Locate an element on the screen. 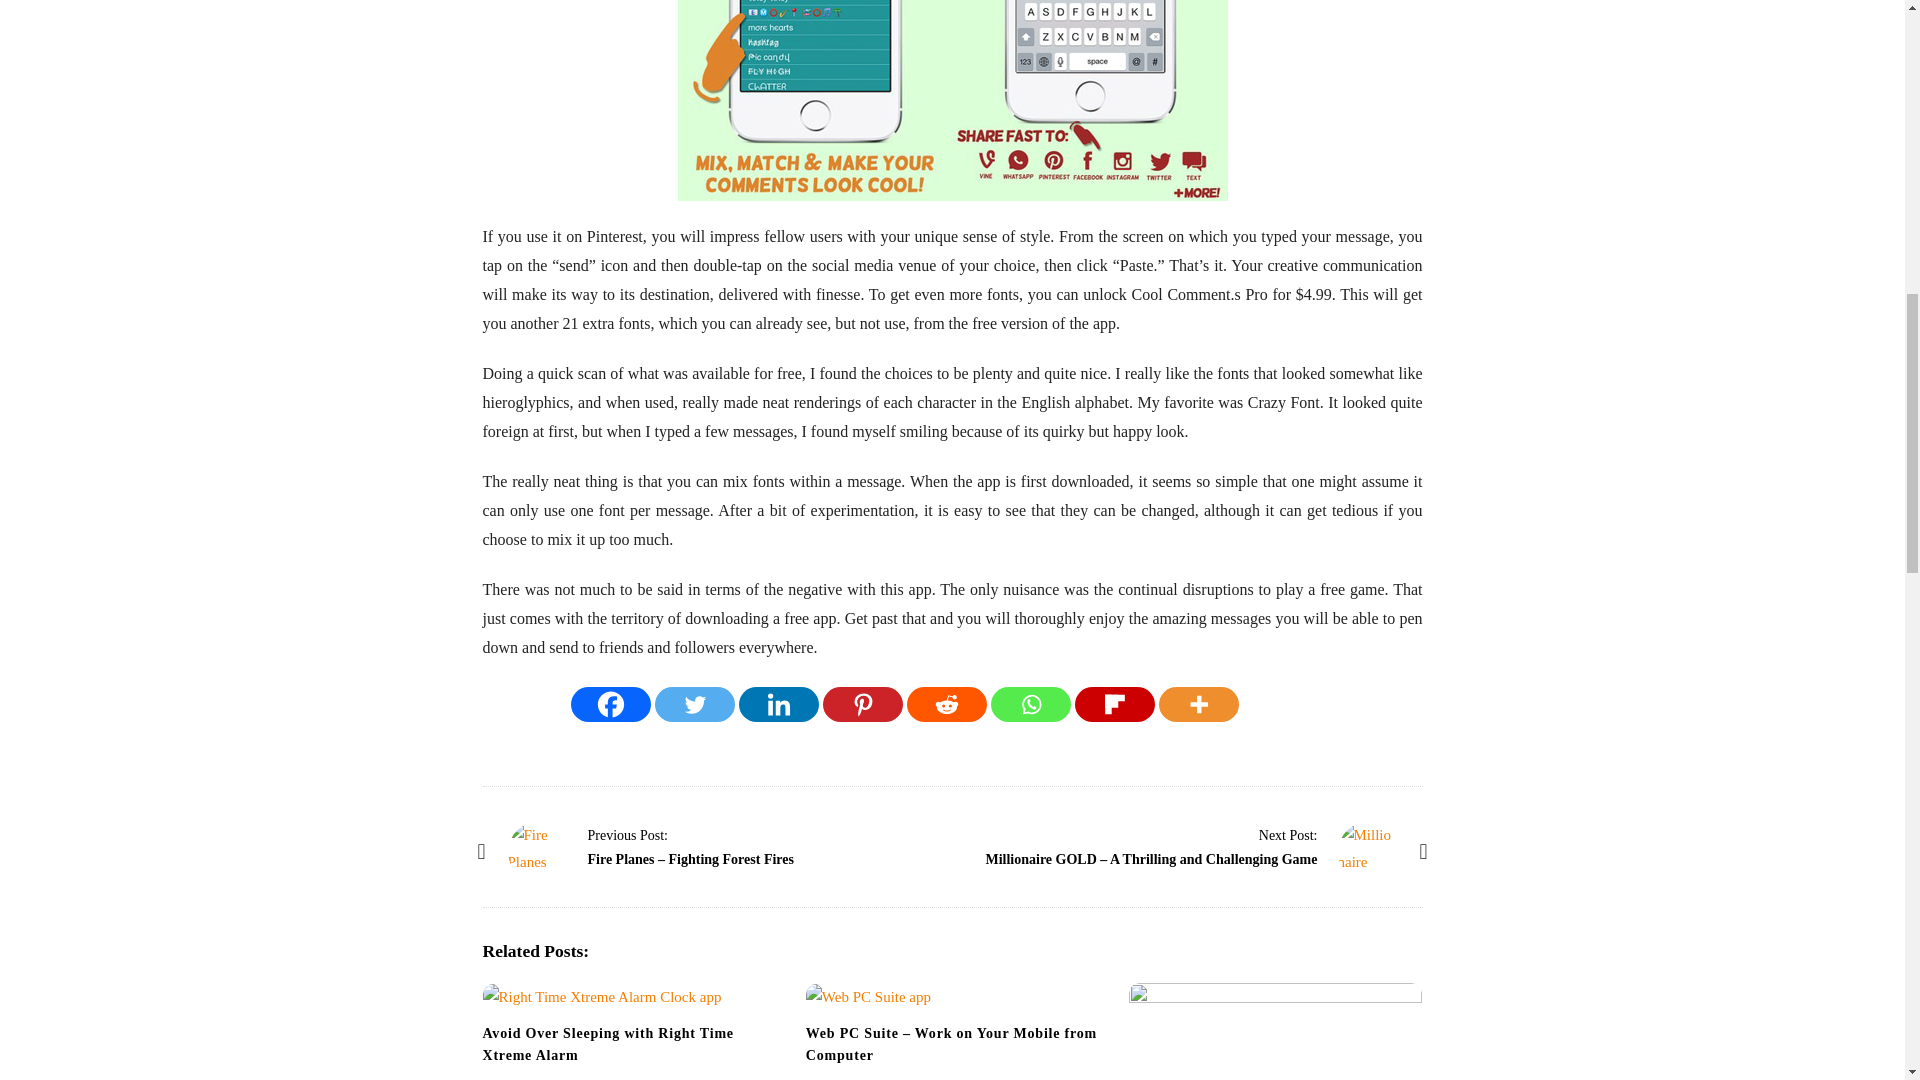 Image resolution: width=1920 pixels, height=1080 pixels. Reddit is located at coordinates (946, 704).